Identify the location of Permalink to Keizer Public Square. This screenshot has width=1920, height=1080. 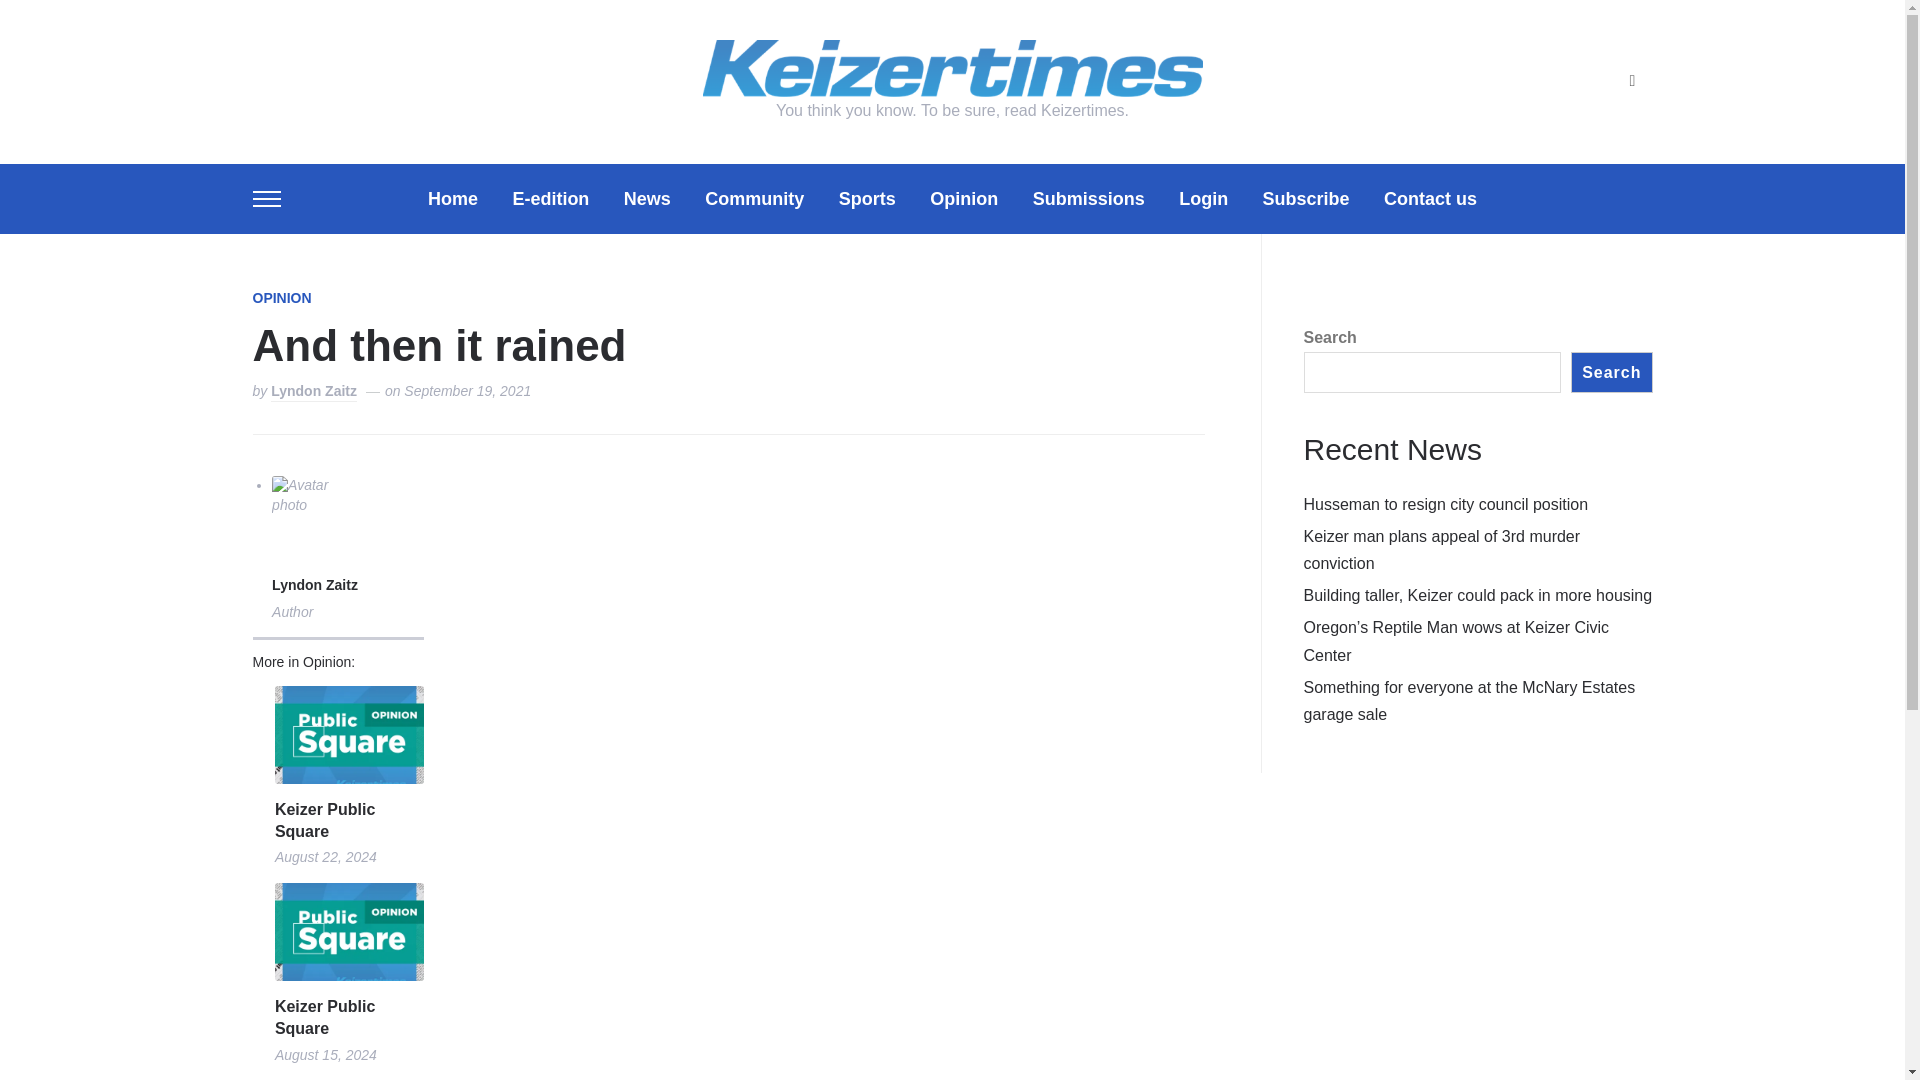
(349, 821).